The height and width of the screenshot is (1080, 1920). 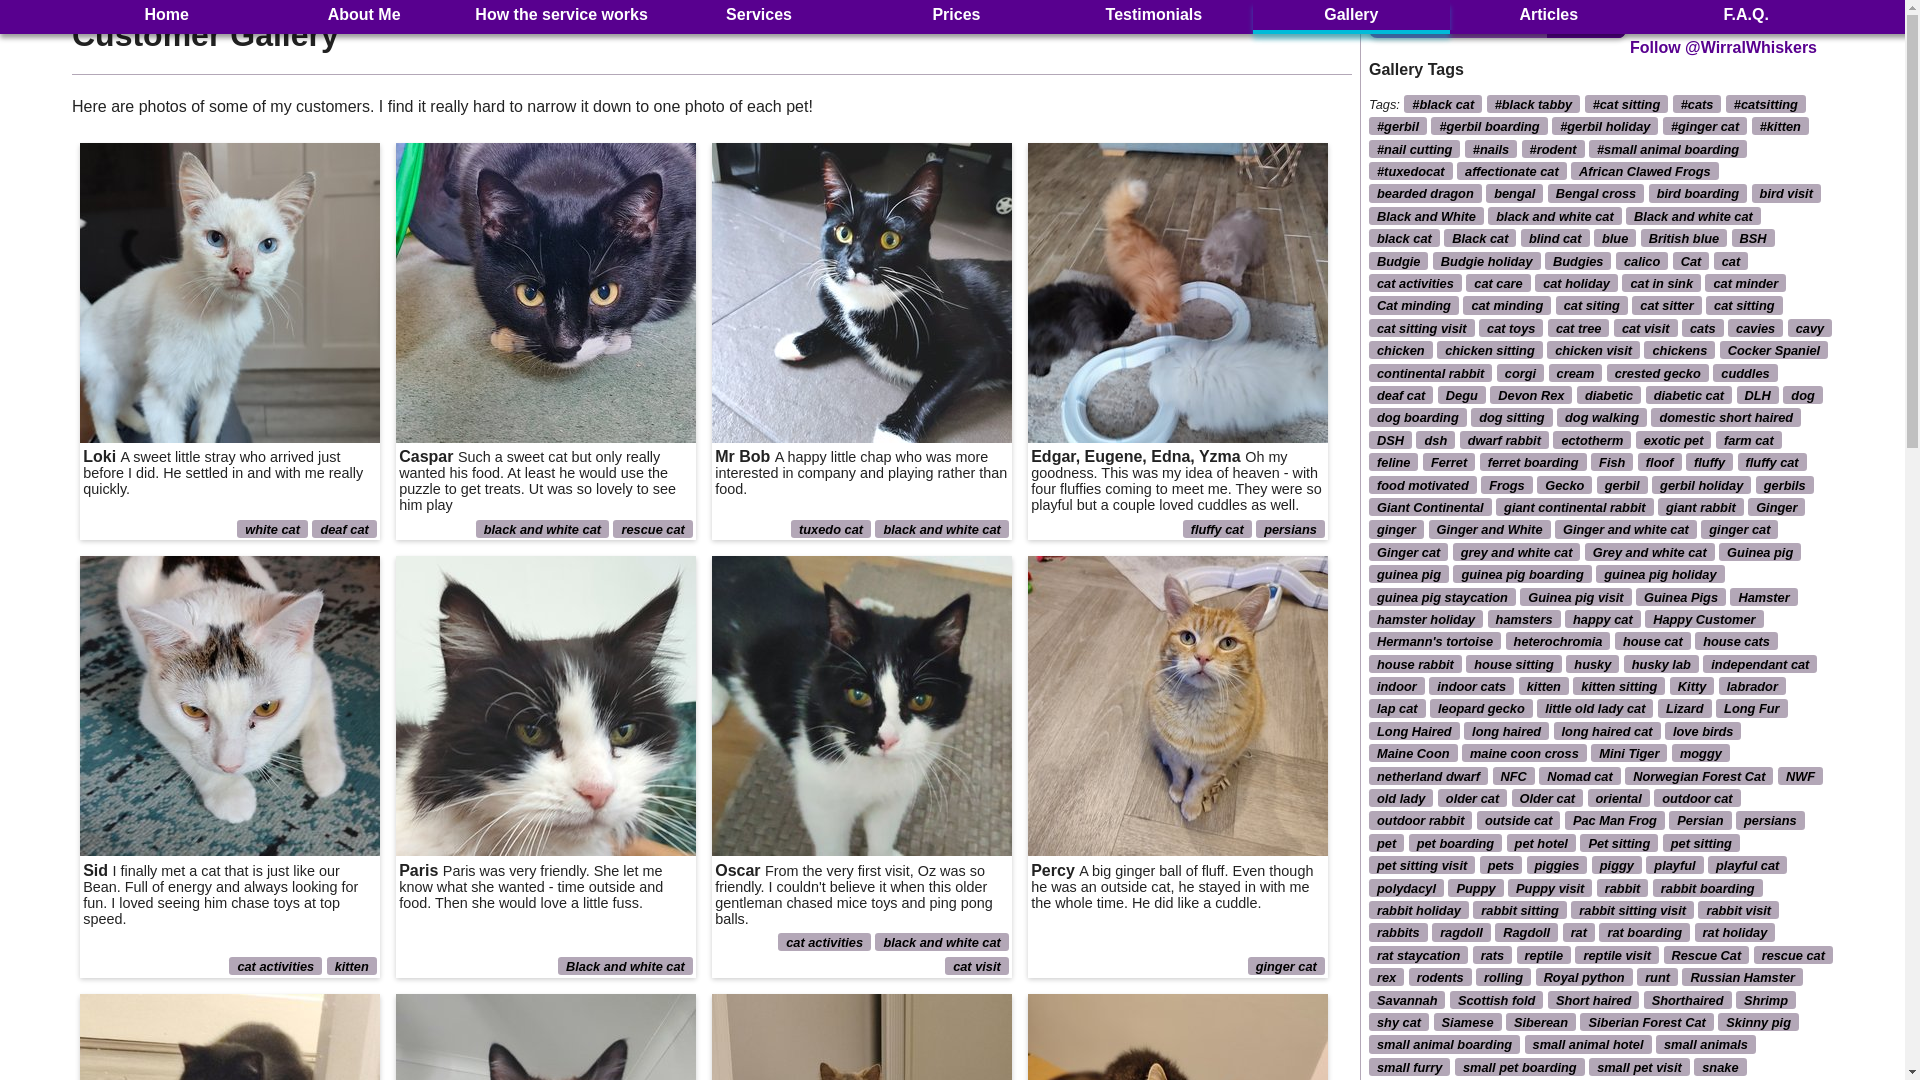 I want to click on cat visit, so click(x=976, y=966).